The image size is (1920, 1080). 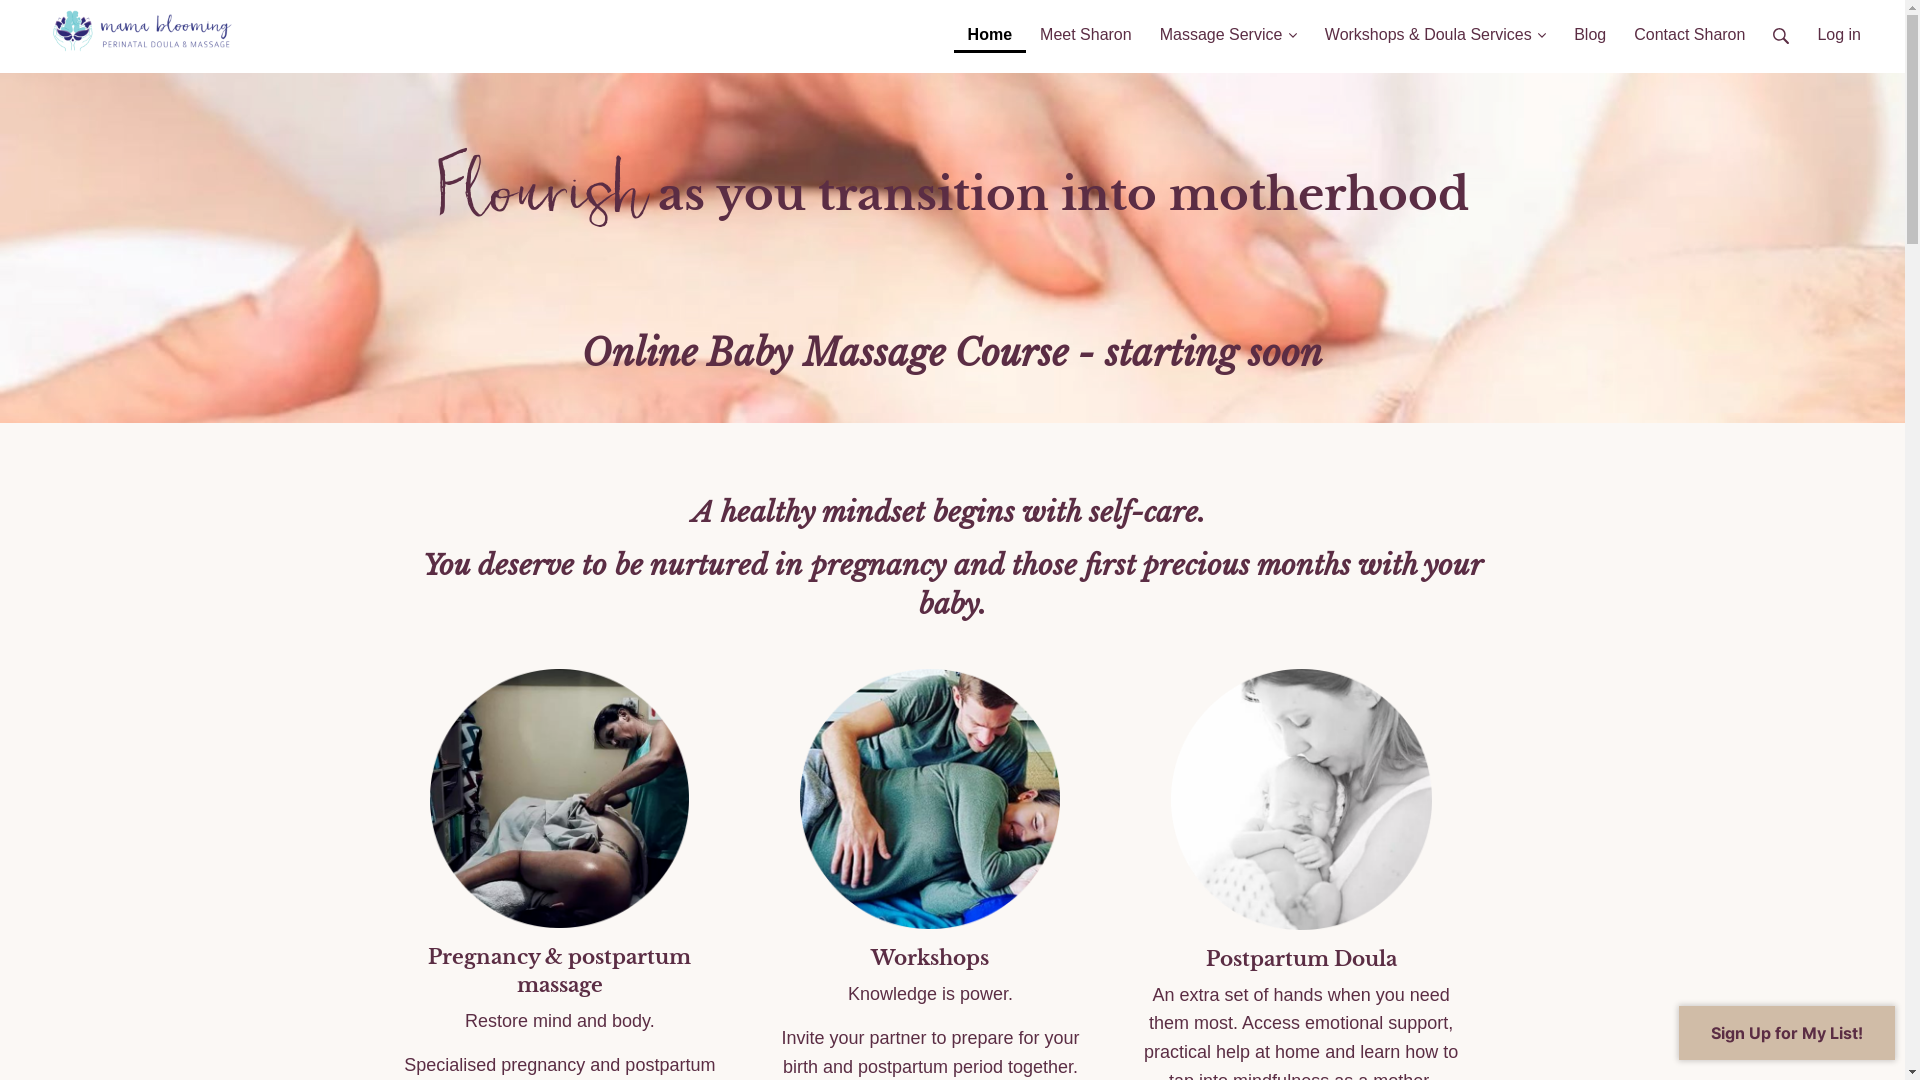 I want to click on Massage Service, so click(x=1228, y=26).